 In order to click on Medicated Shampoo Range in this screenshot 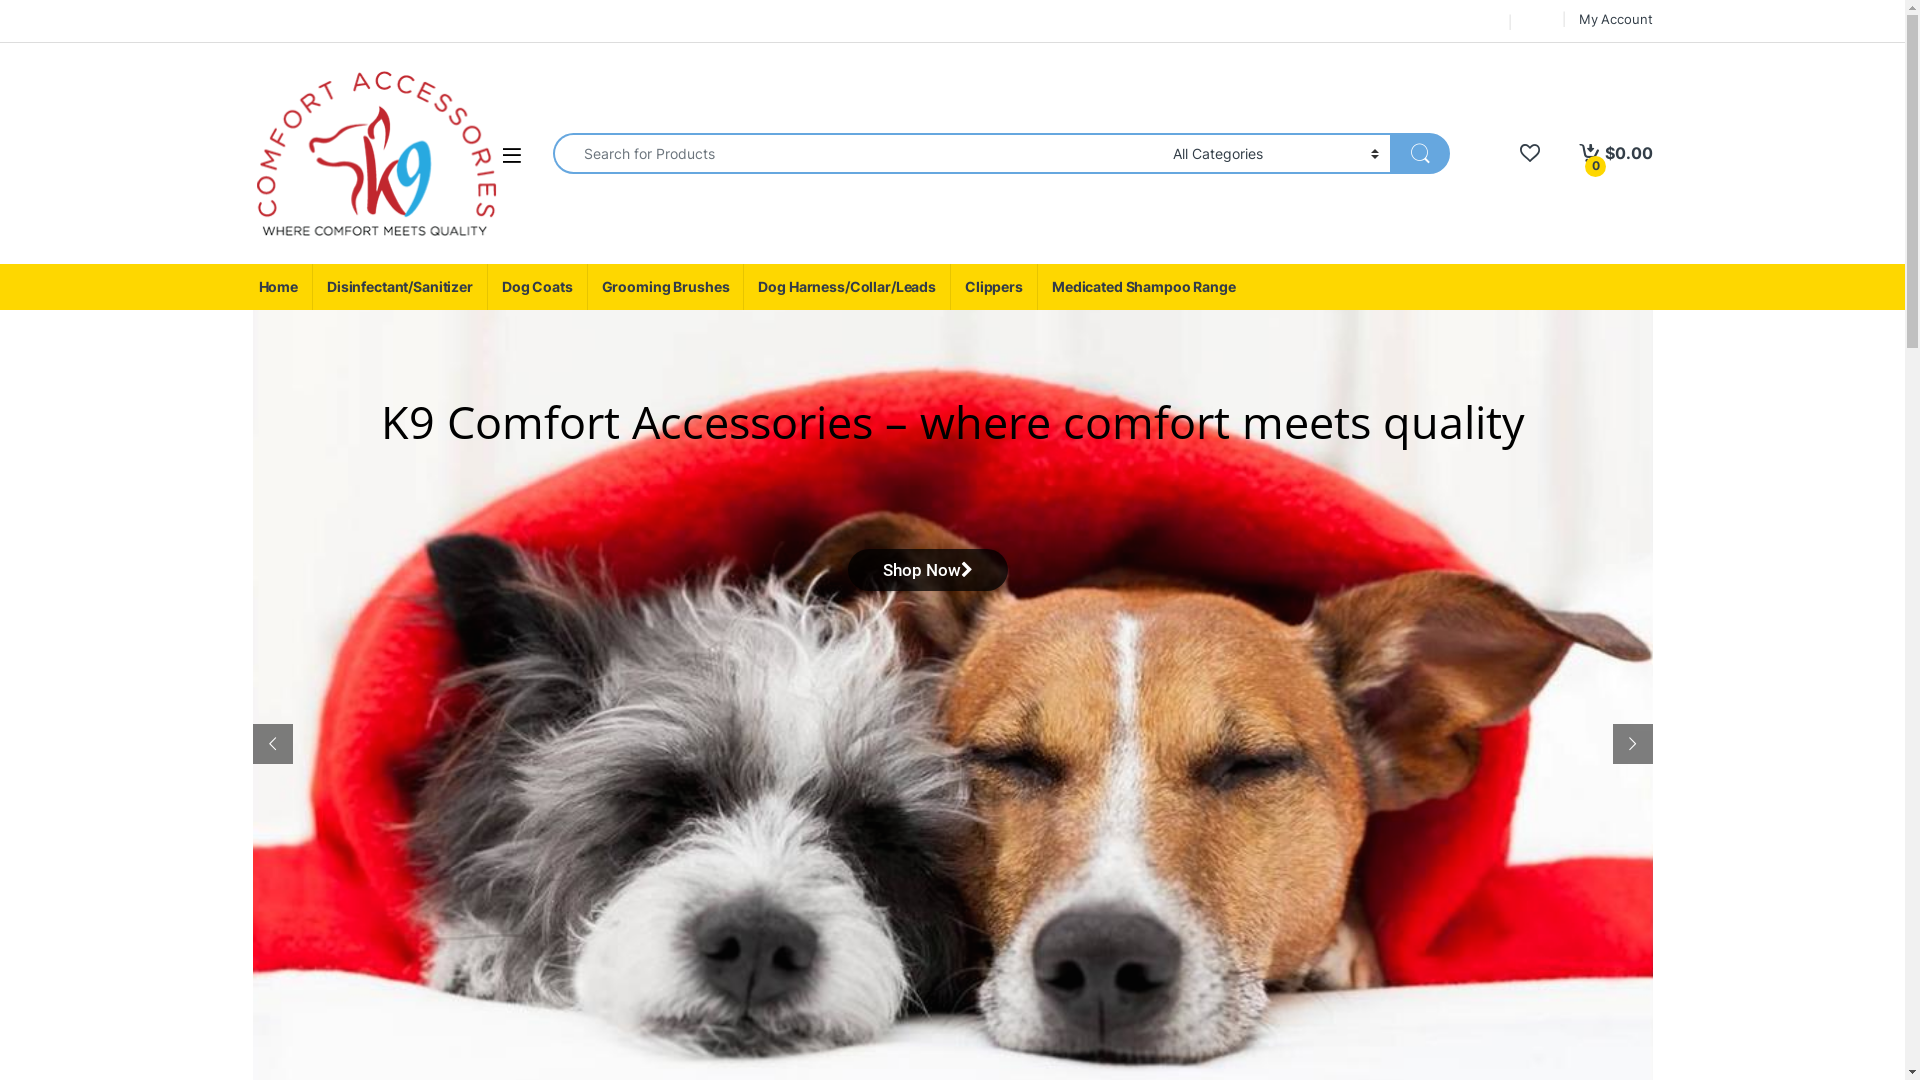, I will do `click(1144, 287)`.